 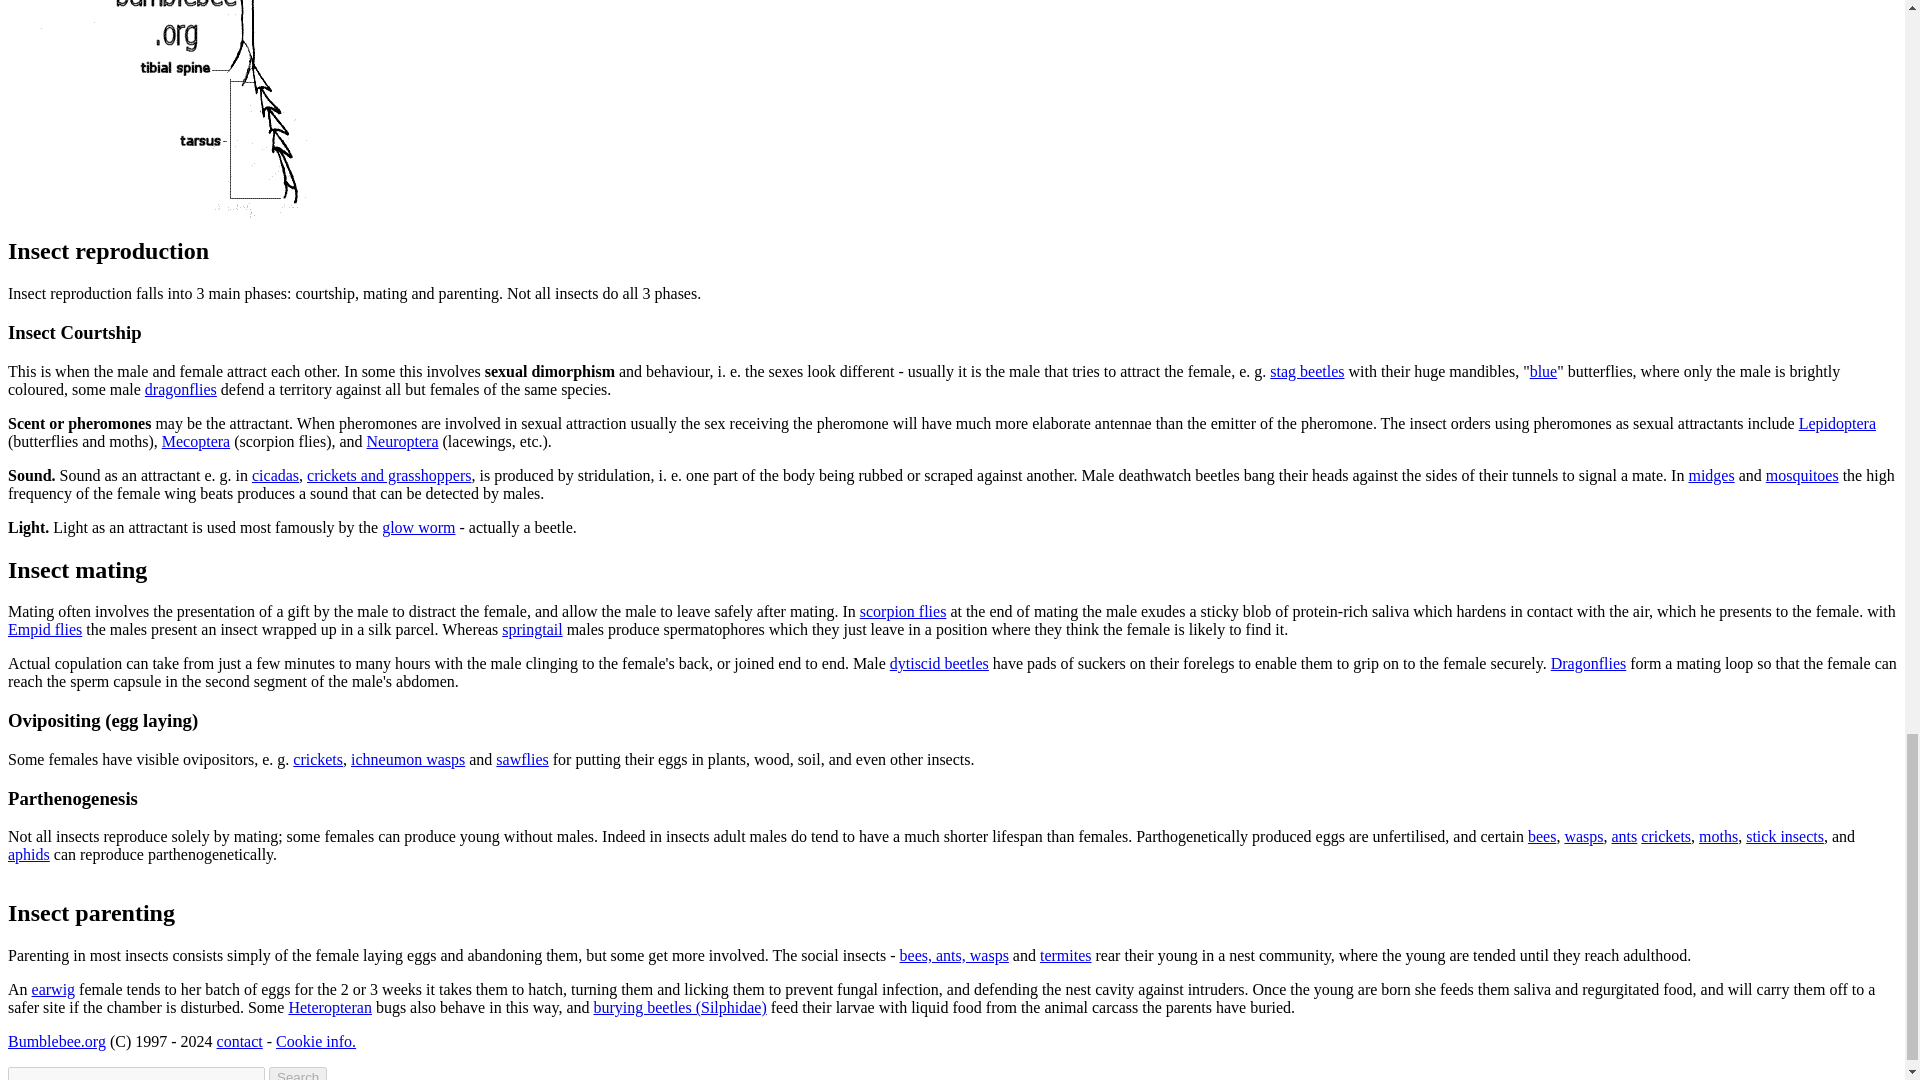 I want to click on Mecoptera, so click(x=196, y=442).